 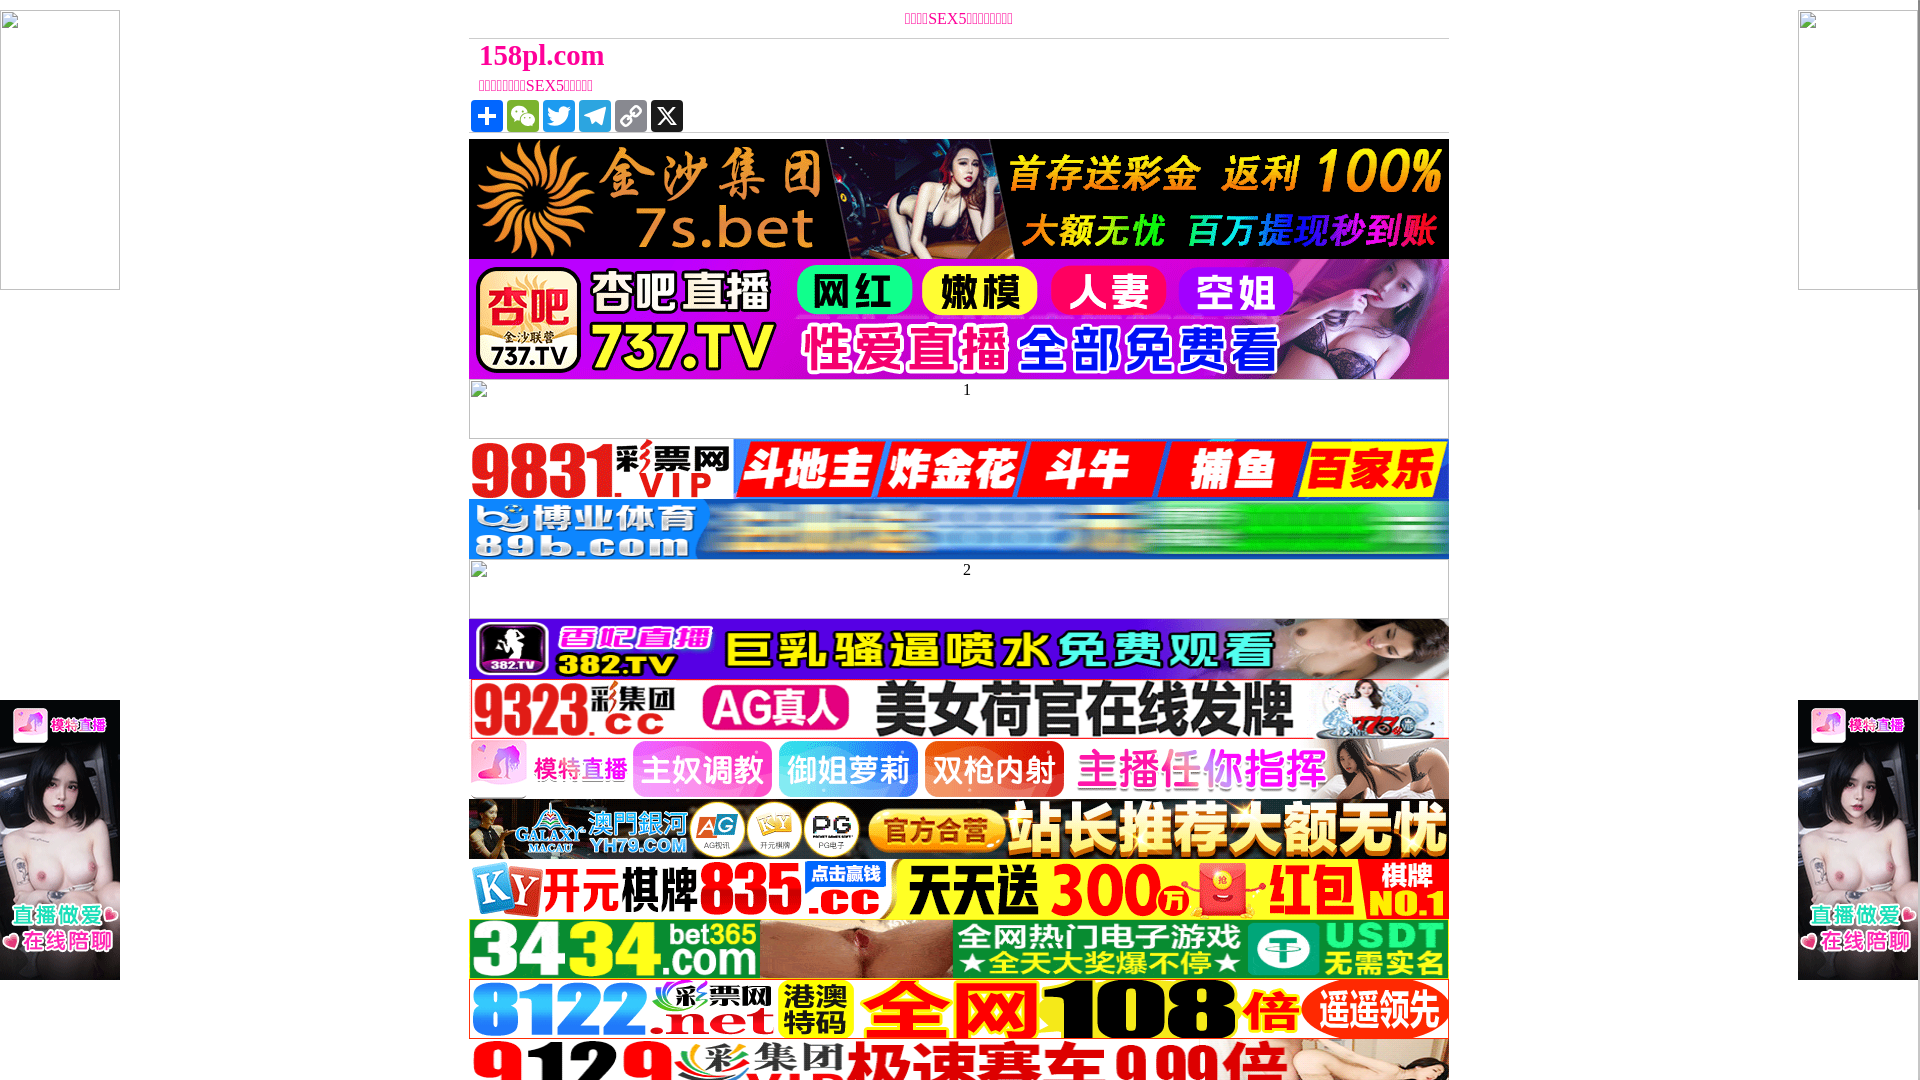 I want to click on Telegram, so click(x=595, y=116).